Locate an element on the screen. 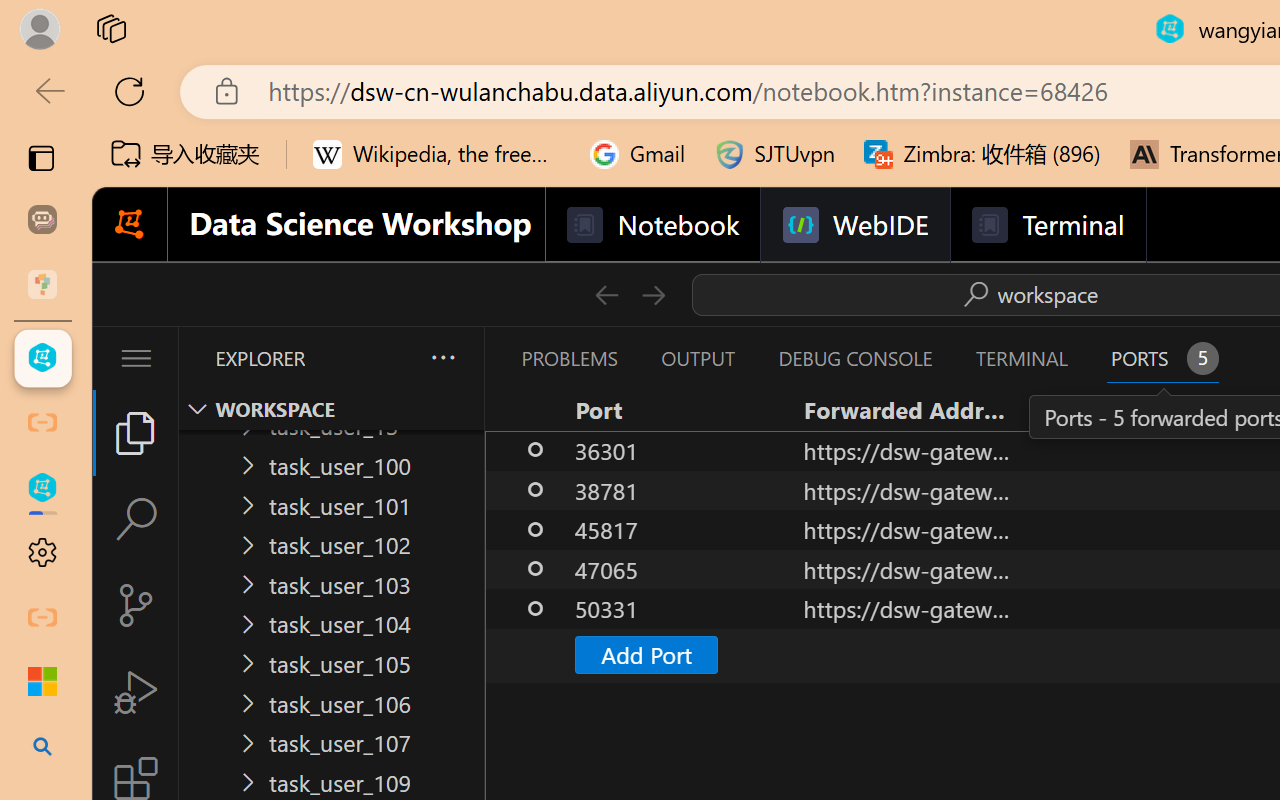 The width and height of the screenshot is (1280, 800). Explorer actions is located at coordinates (390, 358).